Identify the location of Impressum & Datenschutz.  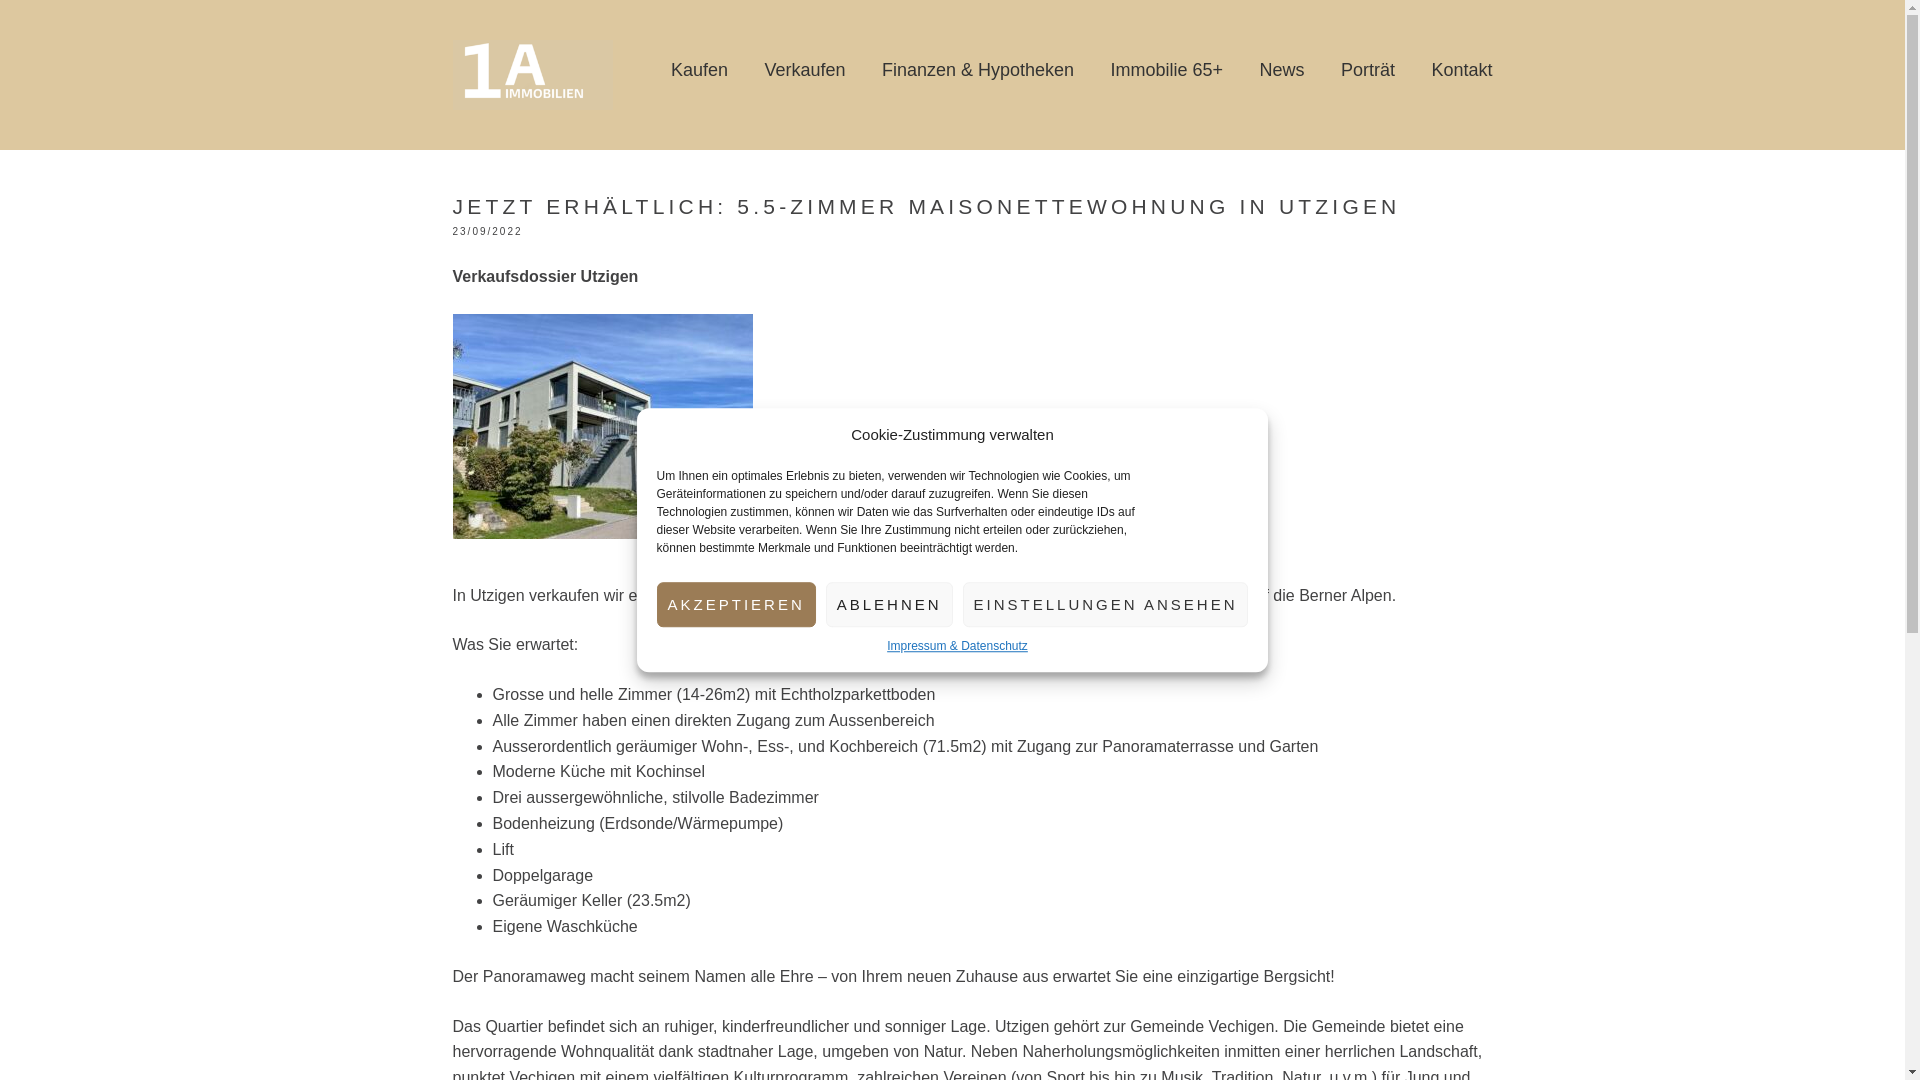
(958, 646).